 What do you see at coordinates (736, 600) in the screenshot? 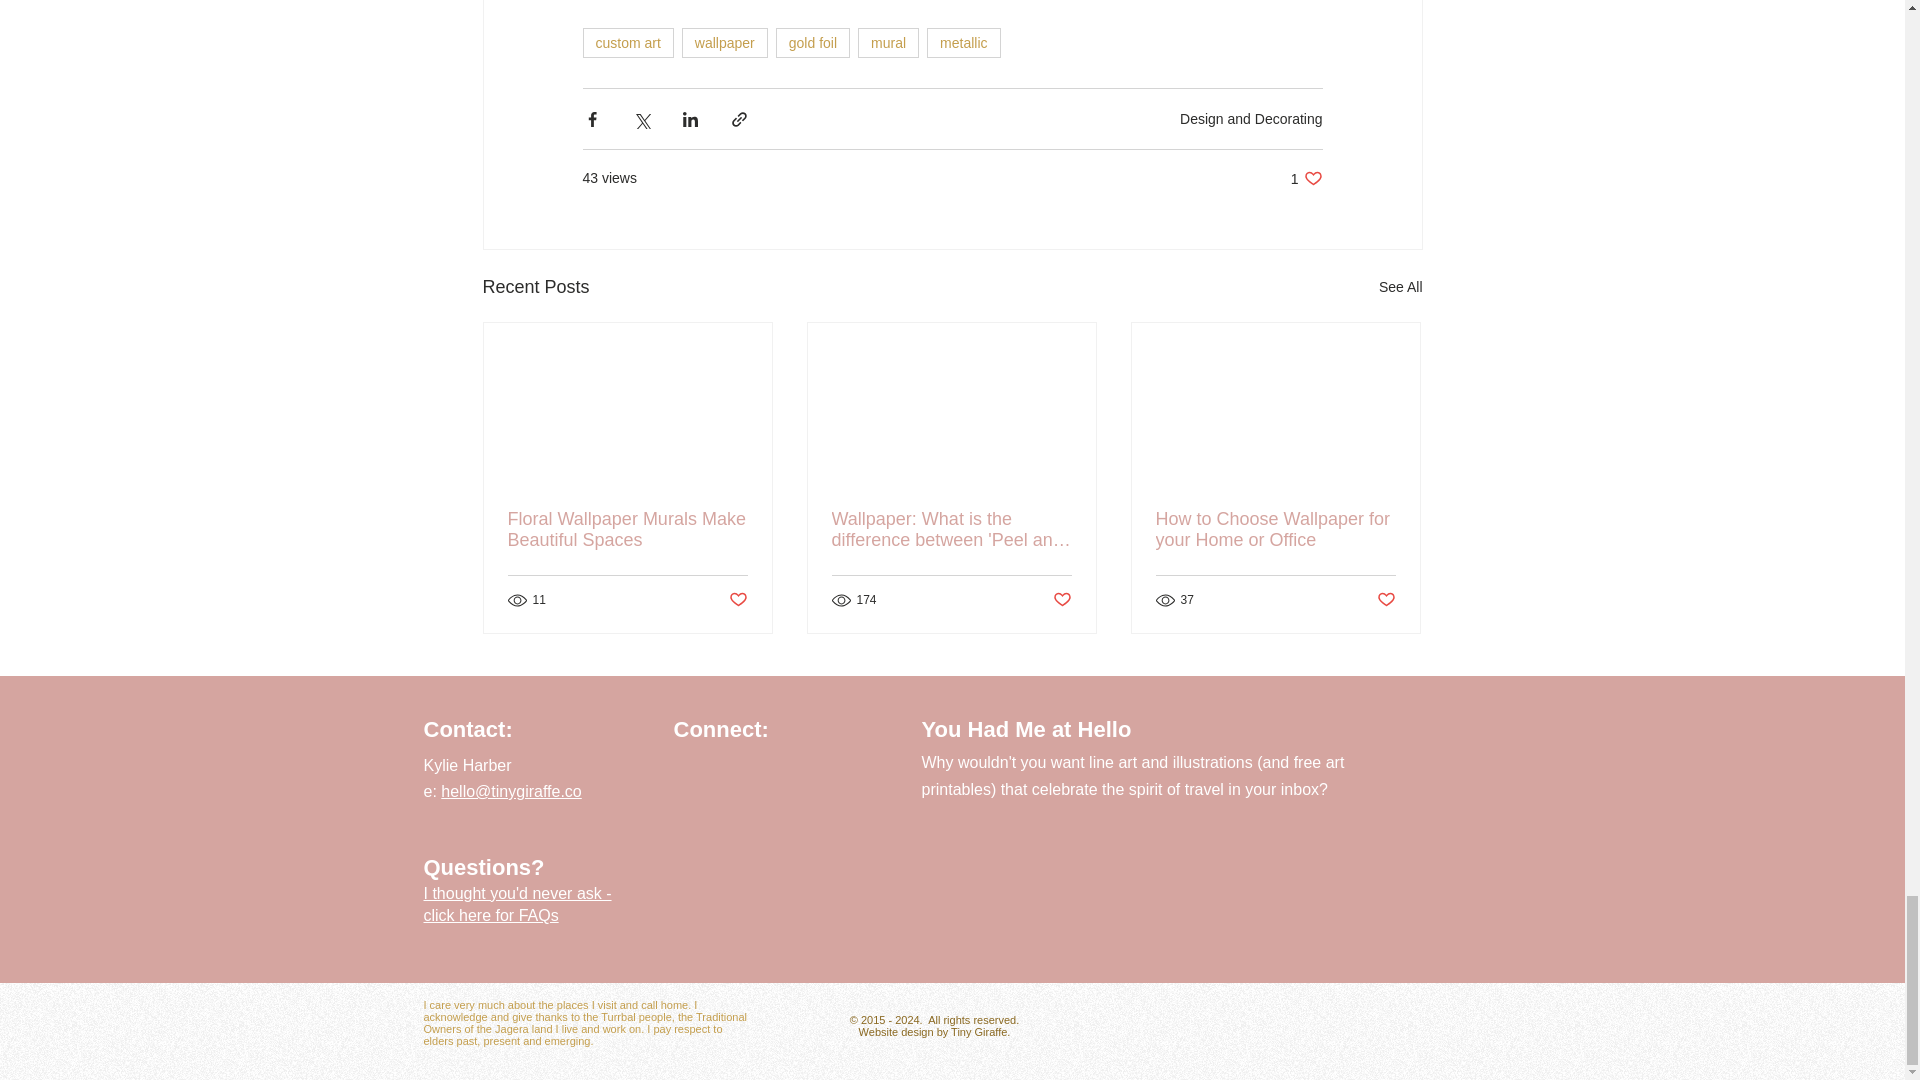
I see `Floral Wallpaper Murals Make Beautiful Spaces` at bounding box center [736, 600].